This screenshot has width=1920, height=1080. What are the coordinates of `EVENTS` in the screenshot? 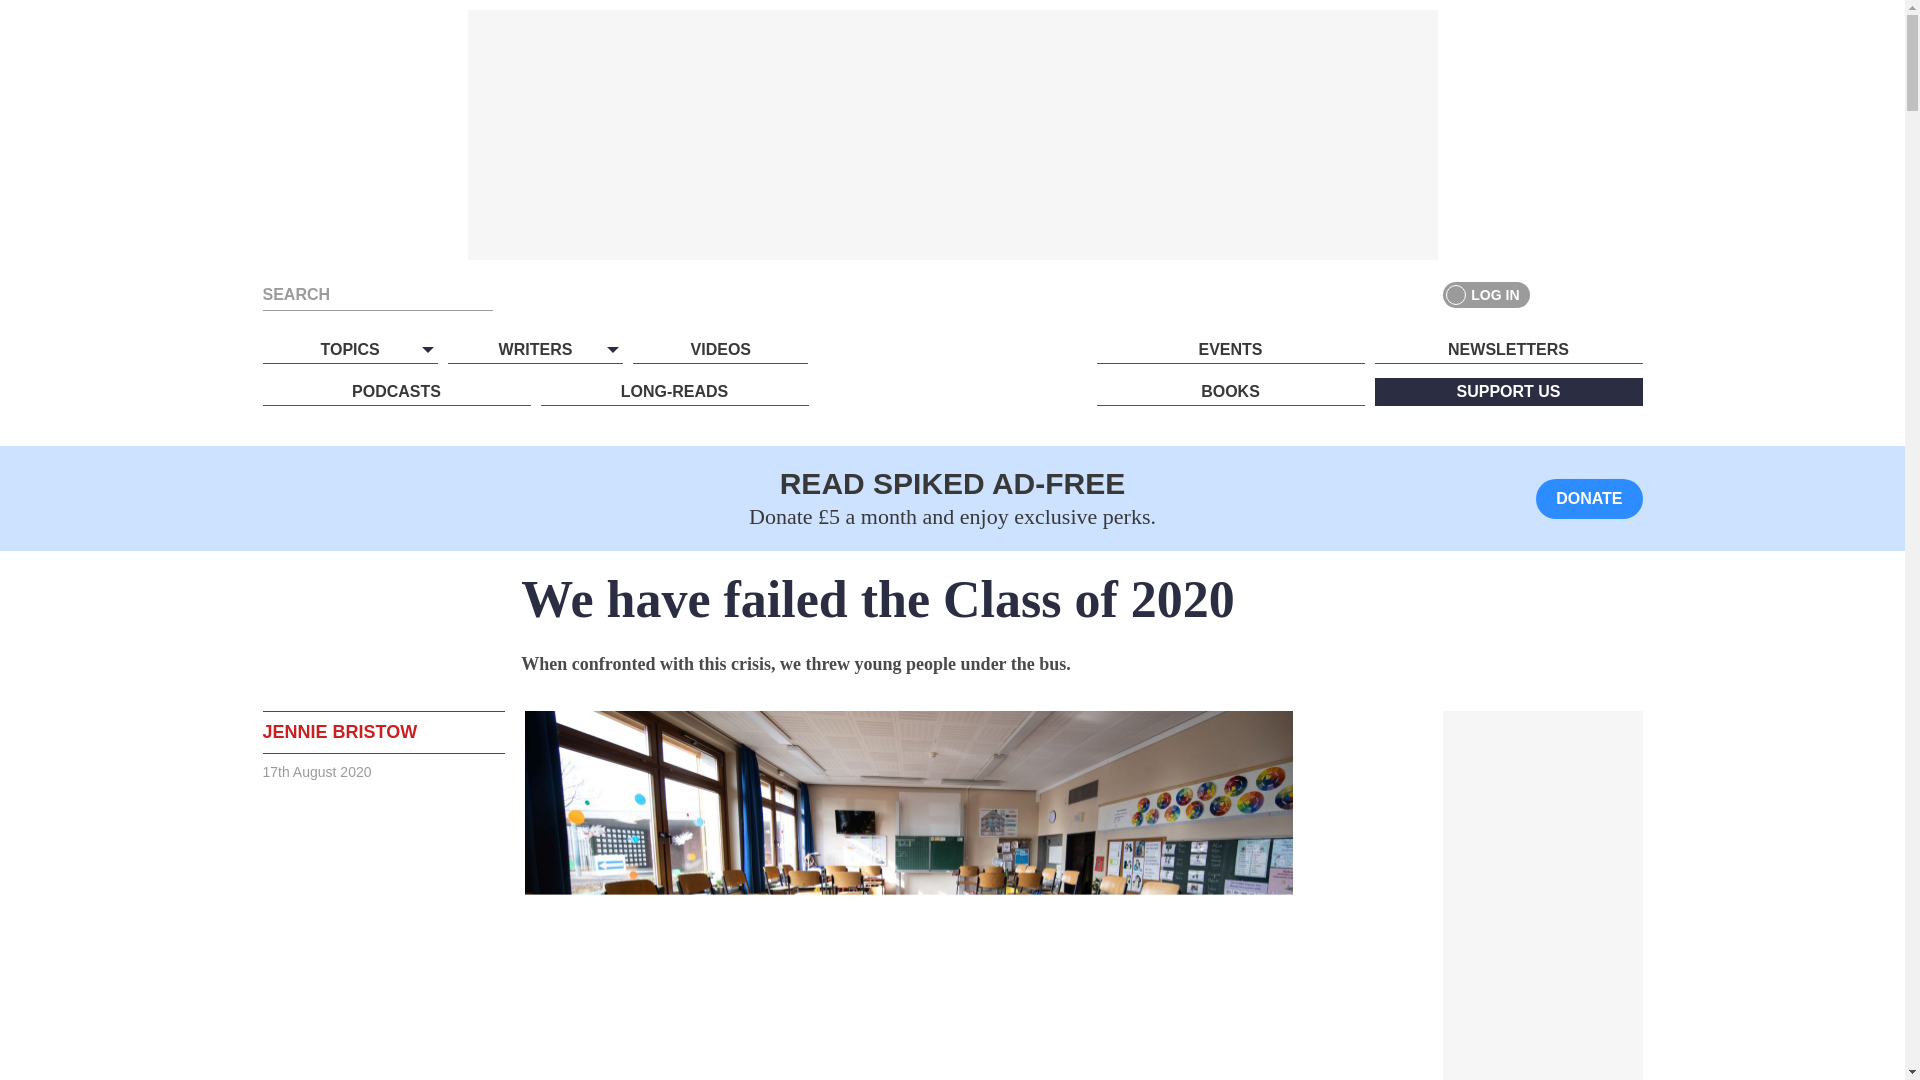 It's located at (1230, 349).